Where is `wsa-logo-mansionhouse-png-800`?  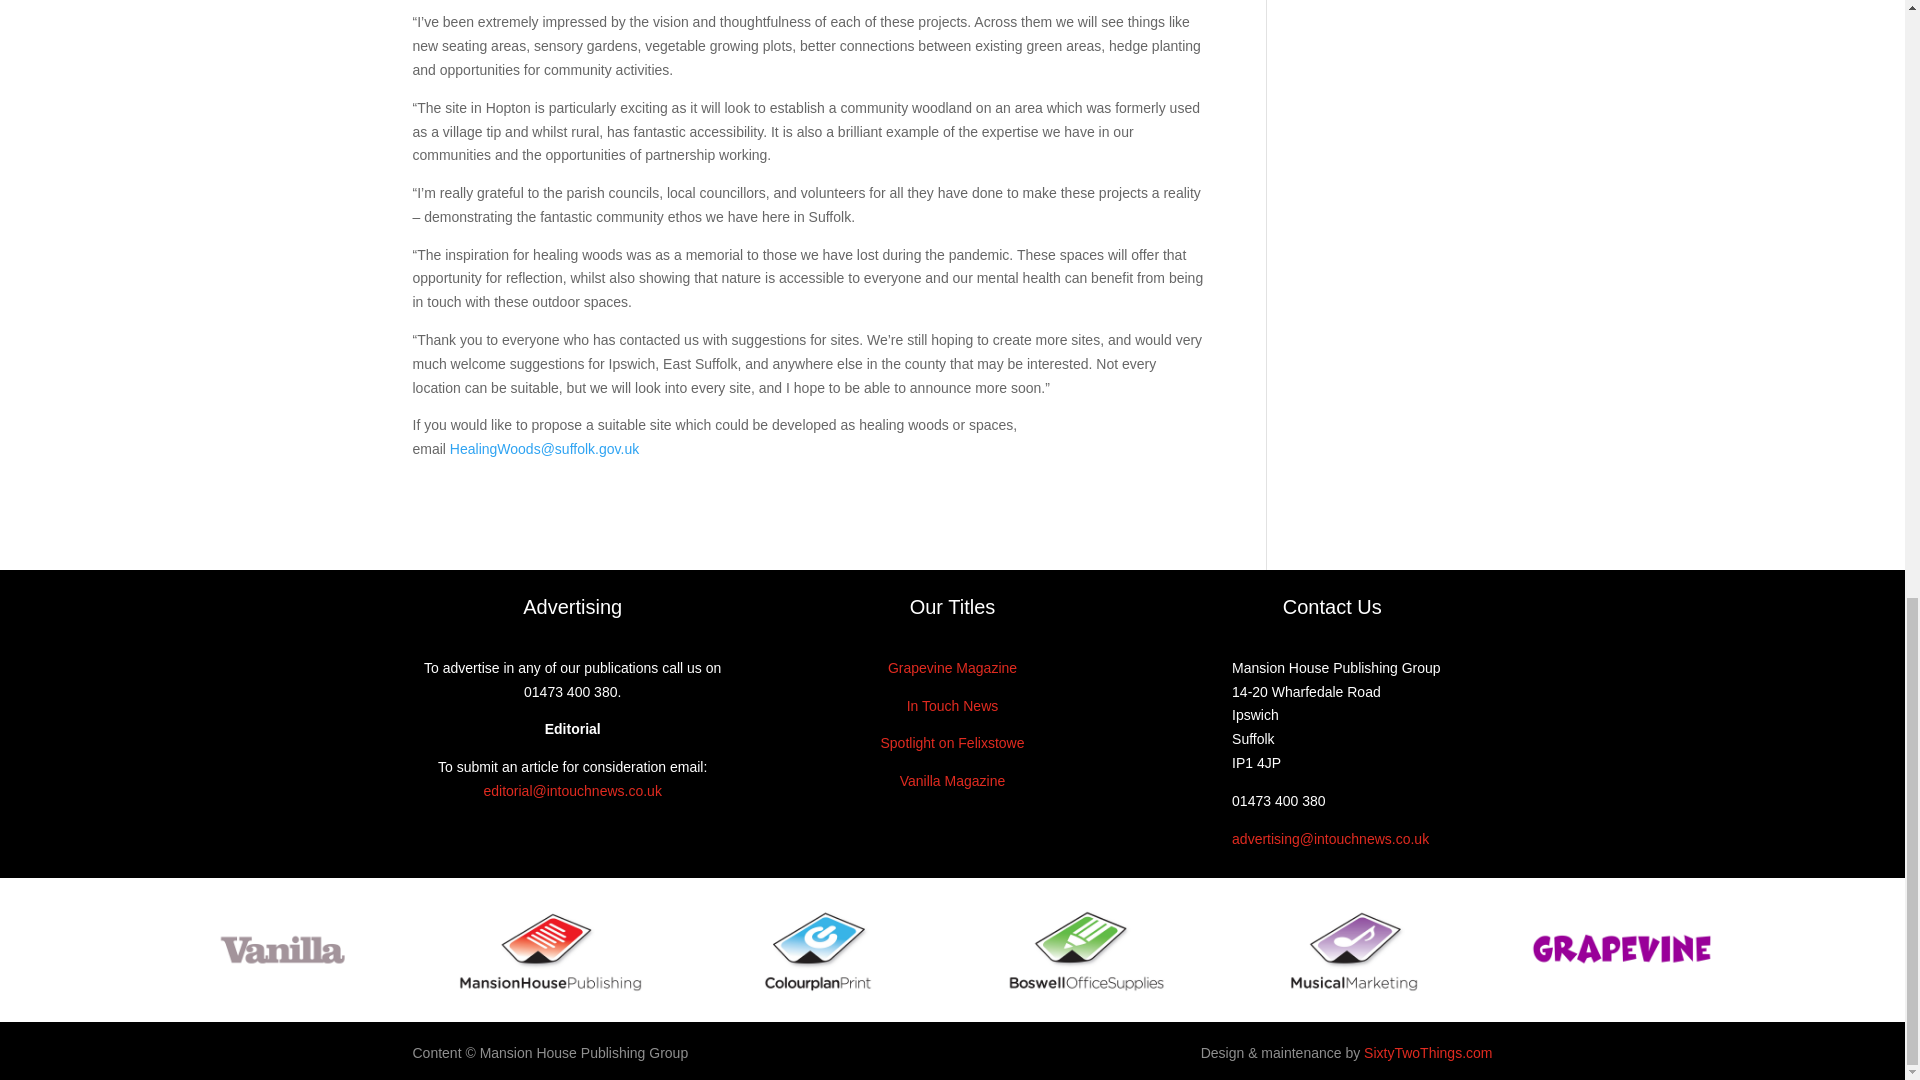 wsa-logo-mansionhouse-png-800 is located at coordinates (550, 949).